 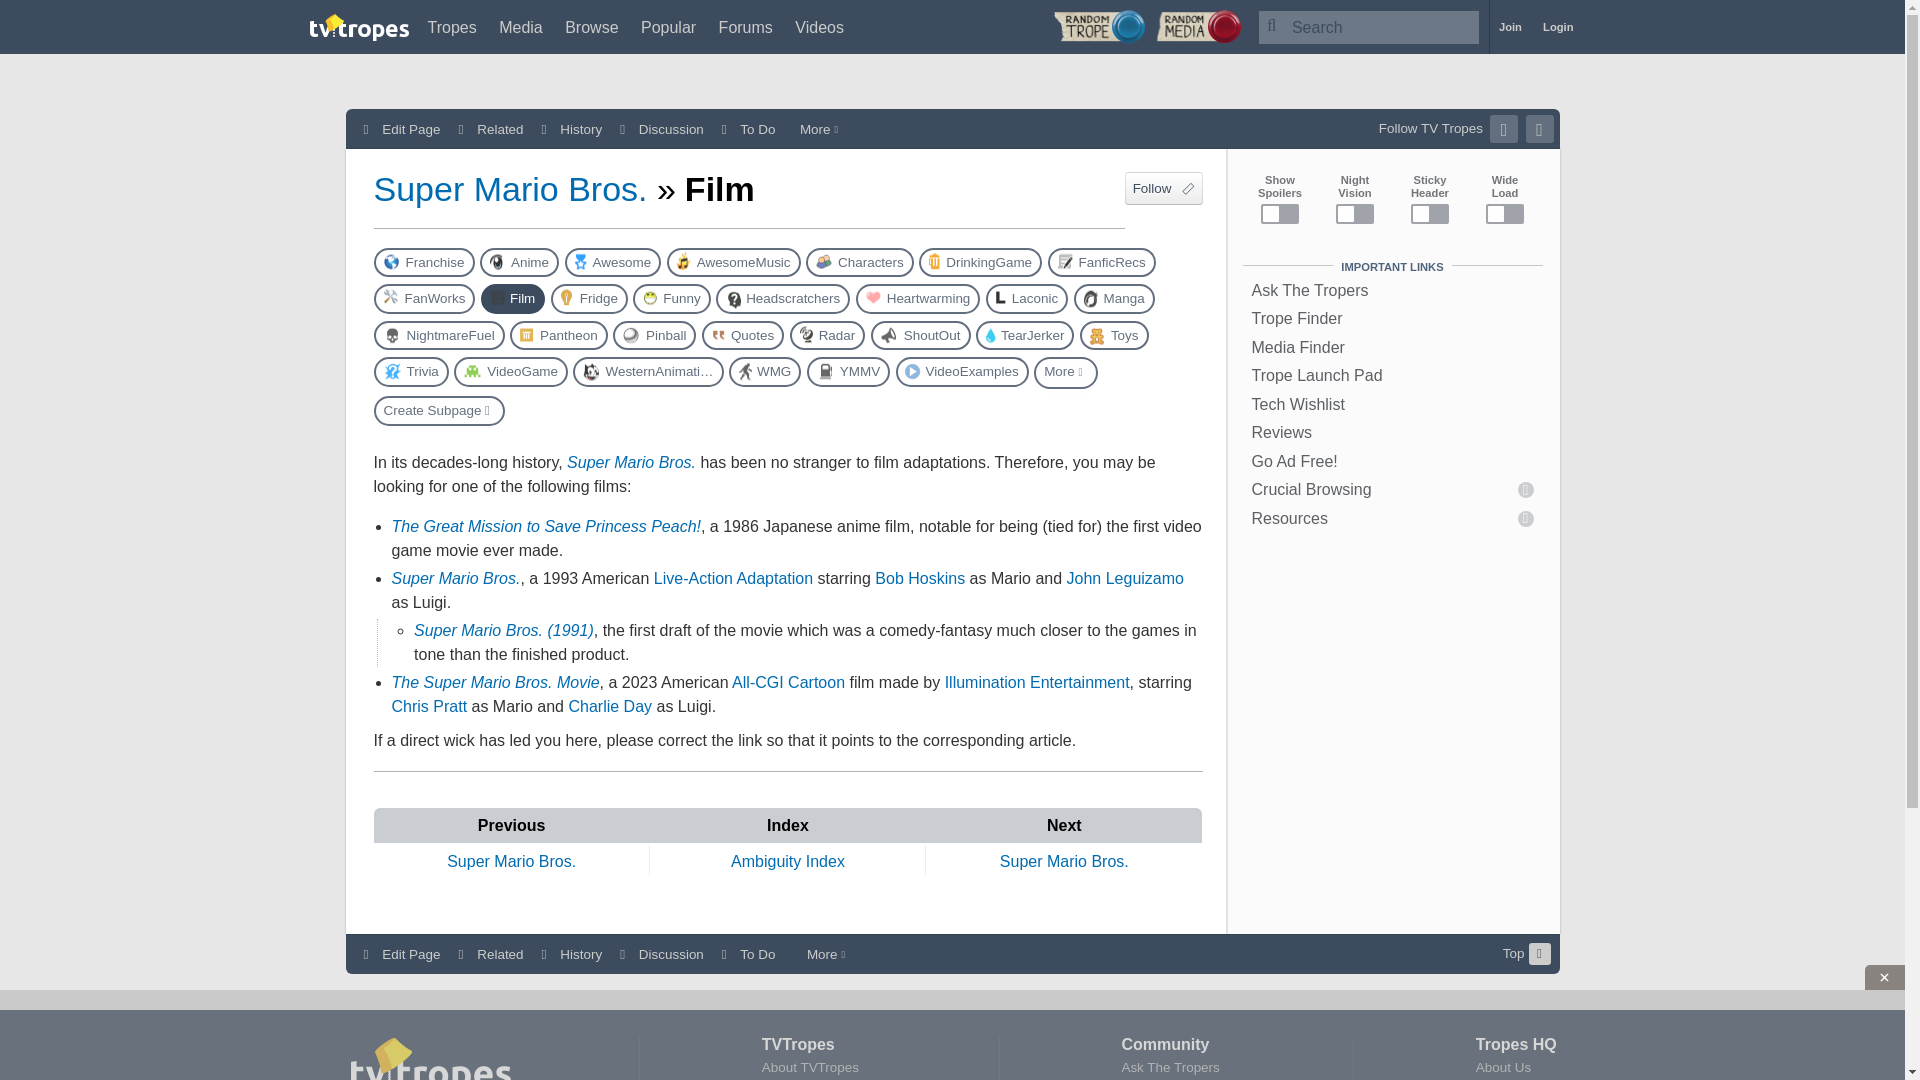 I want to click on The FanWorks page, so click(x=425, y=298).